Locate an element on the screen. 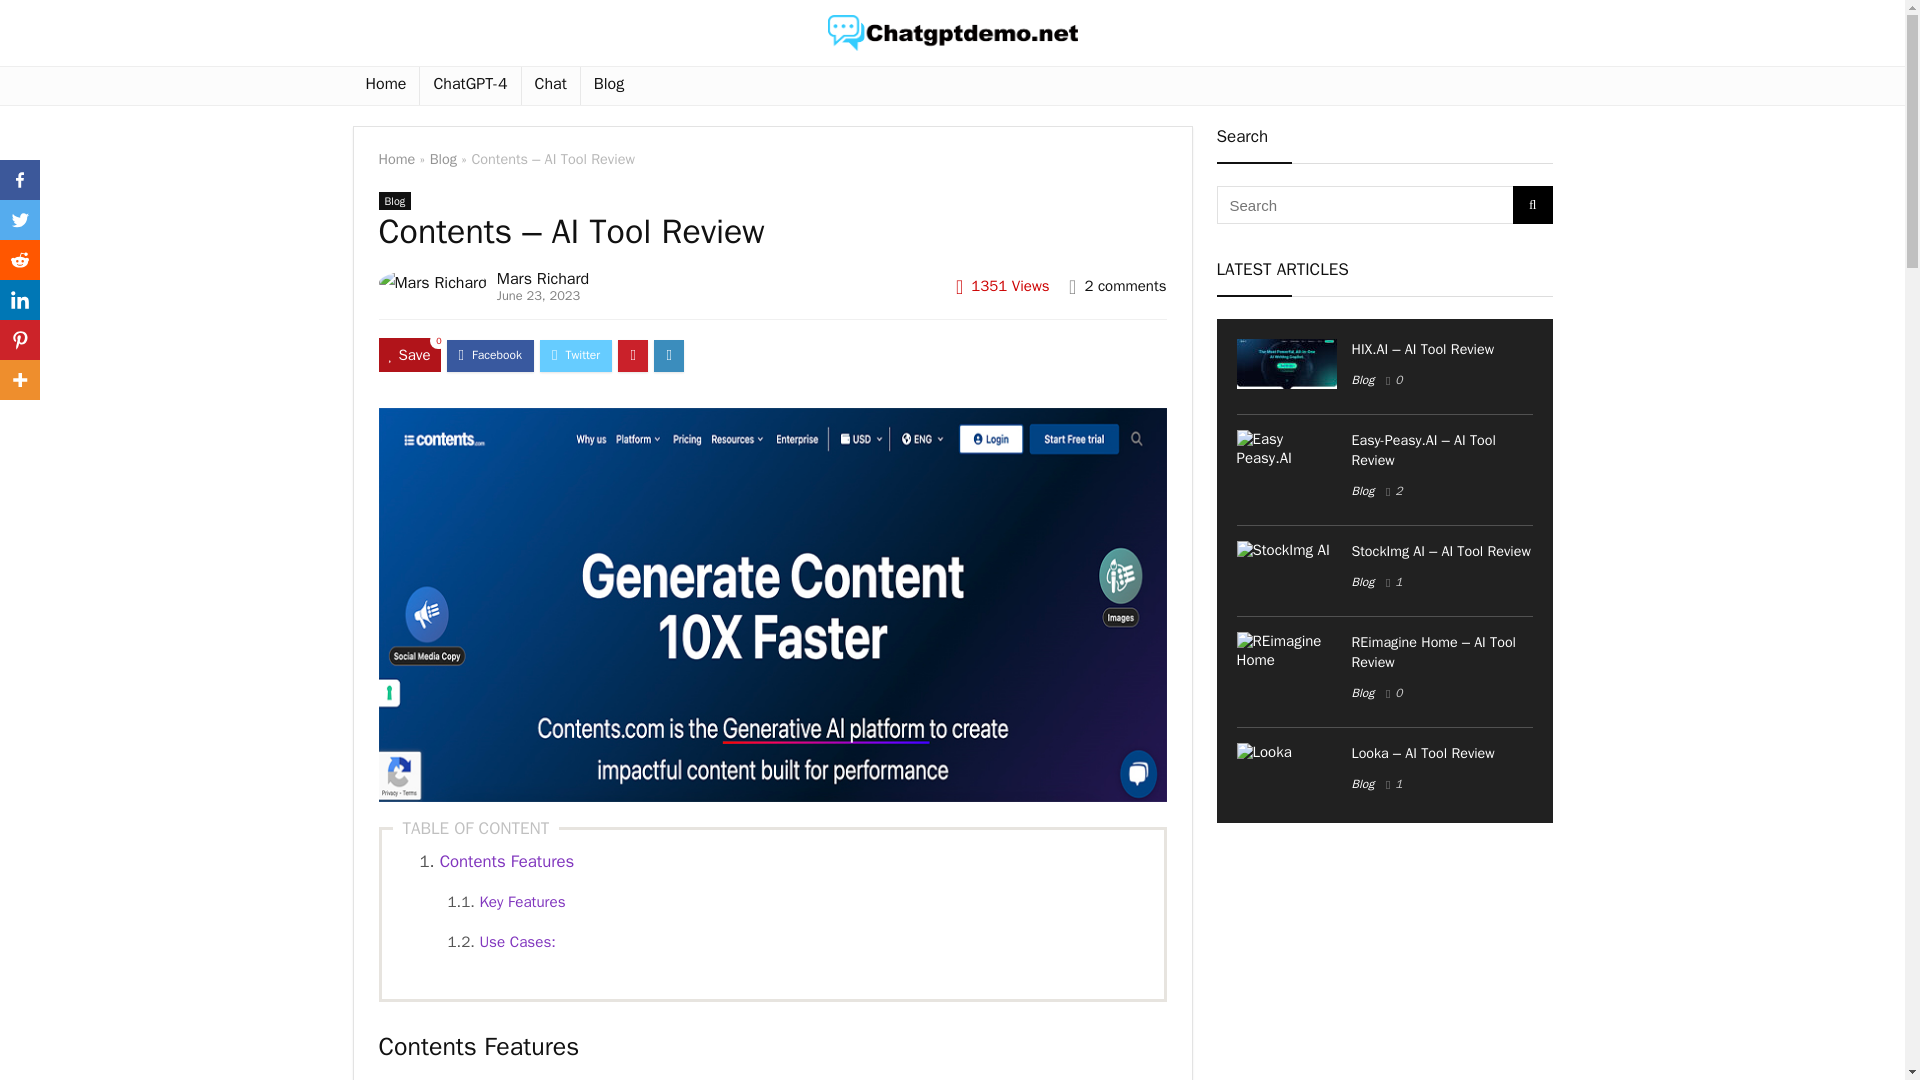  Key Features is located at coordinates (521, 902).